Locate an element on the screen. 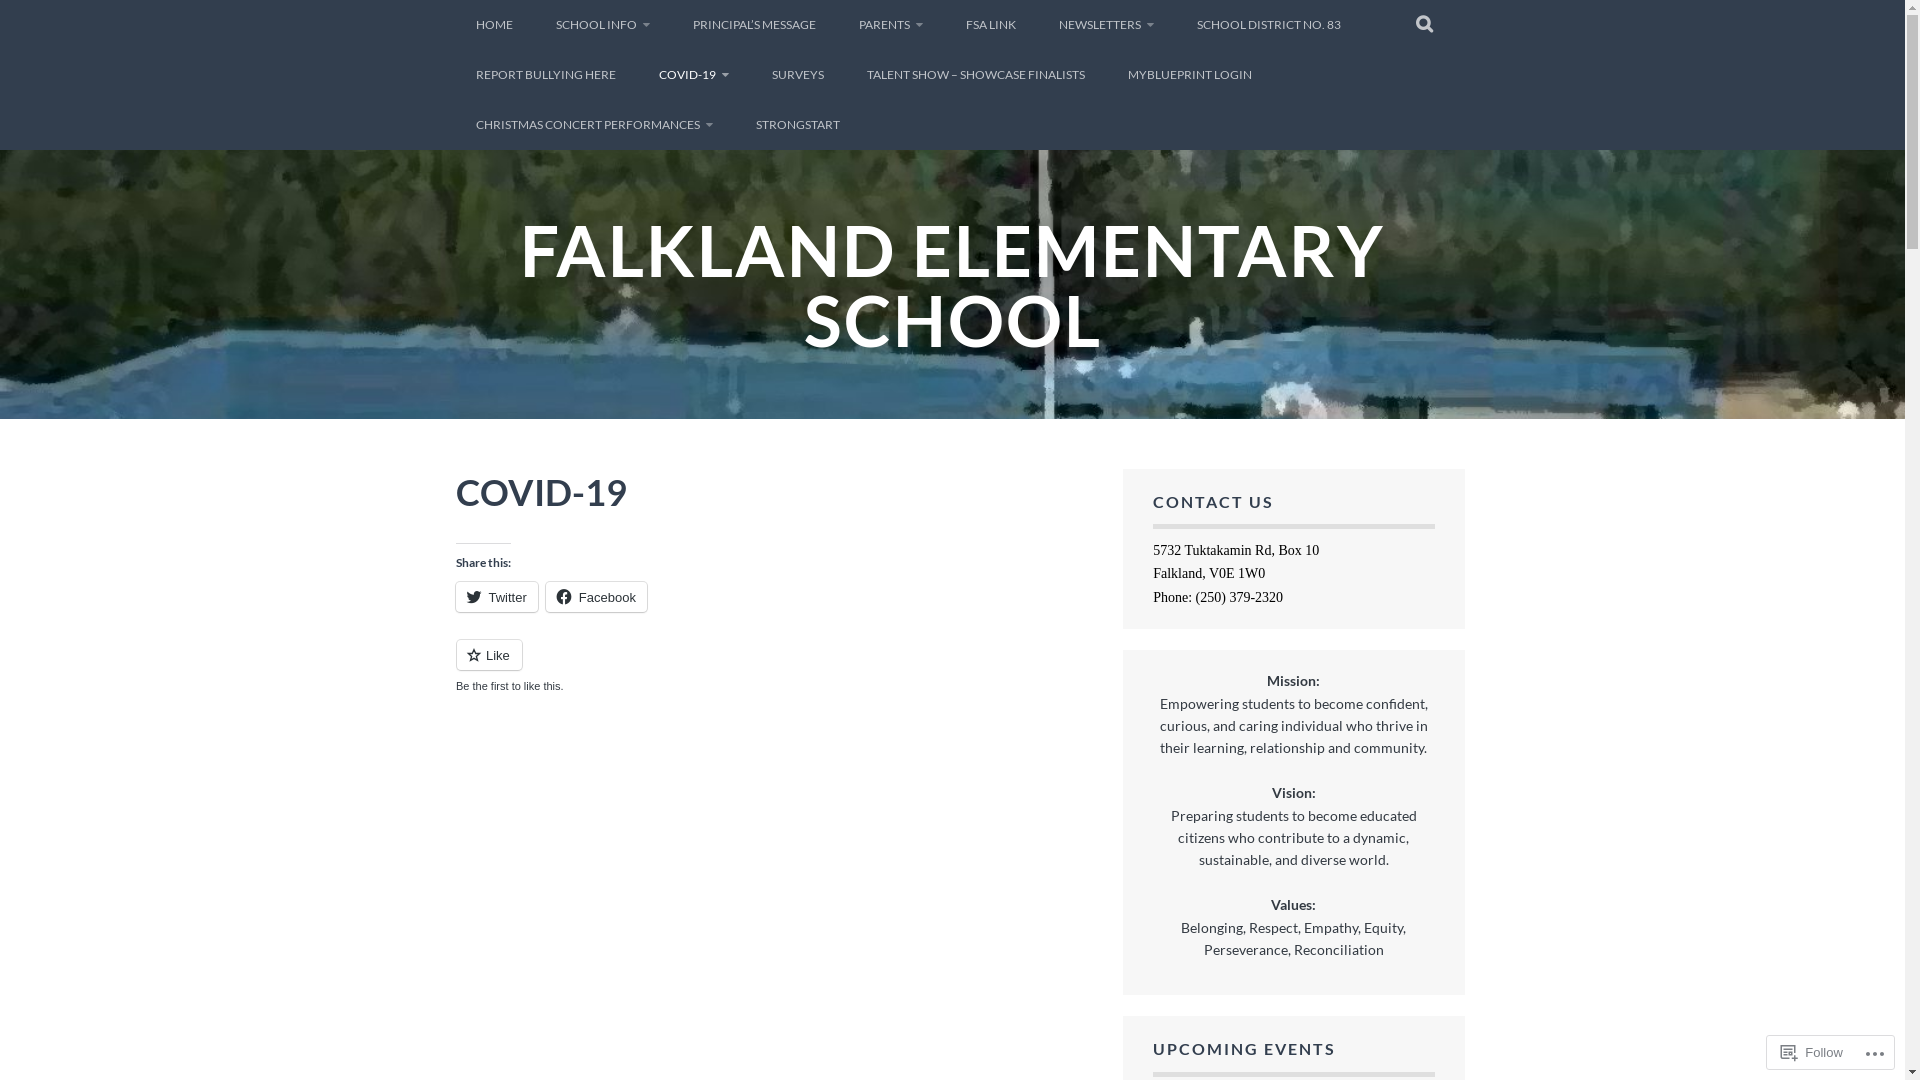 The height and width of the screenshot is (1080, 1920). MYBLUEPRINT LOGIN is located at coordinates (1190, 75).